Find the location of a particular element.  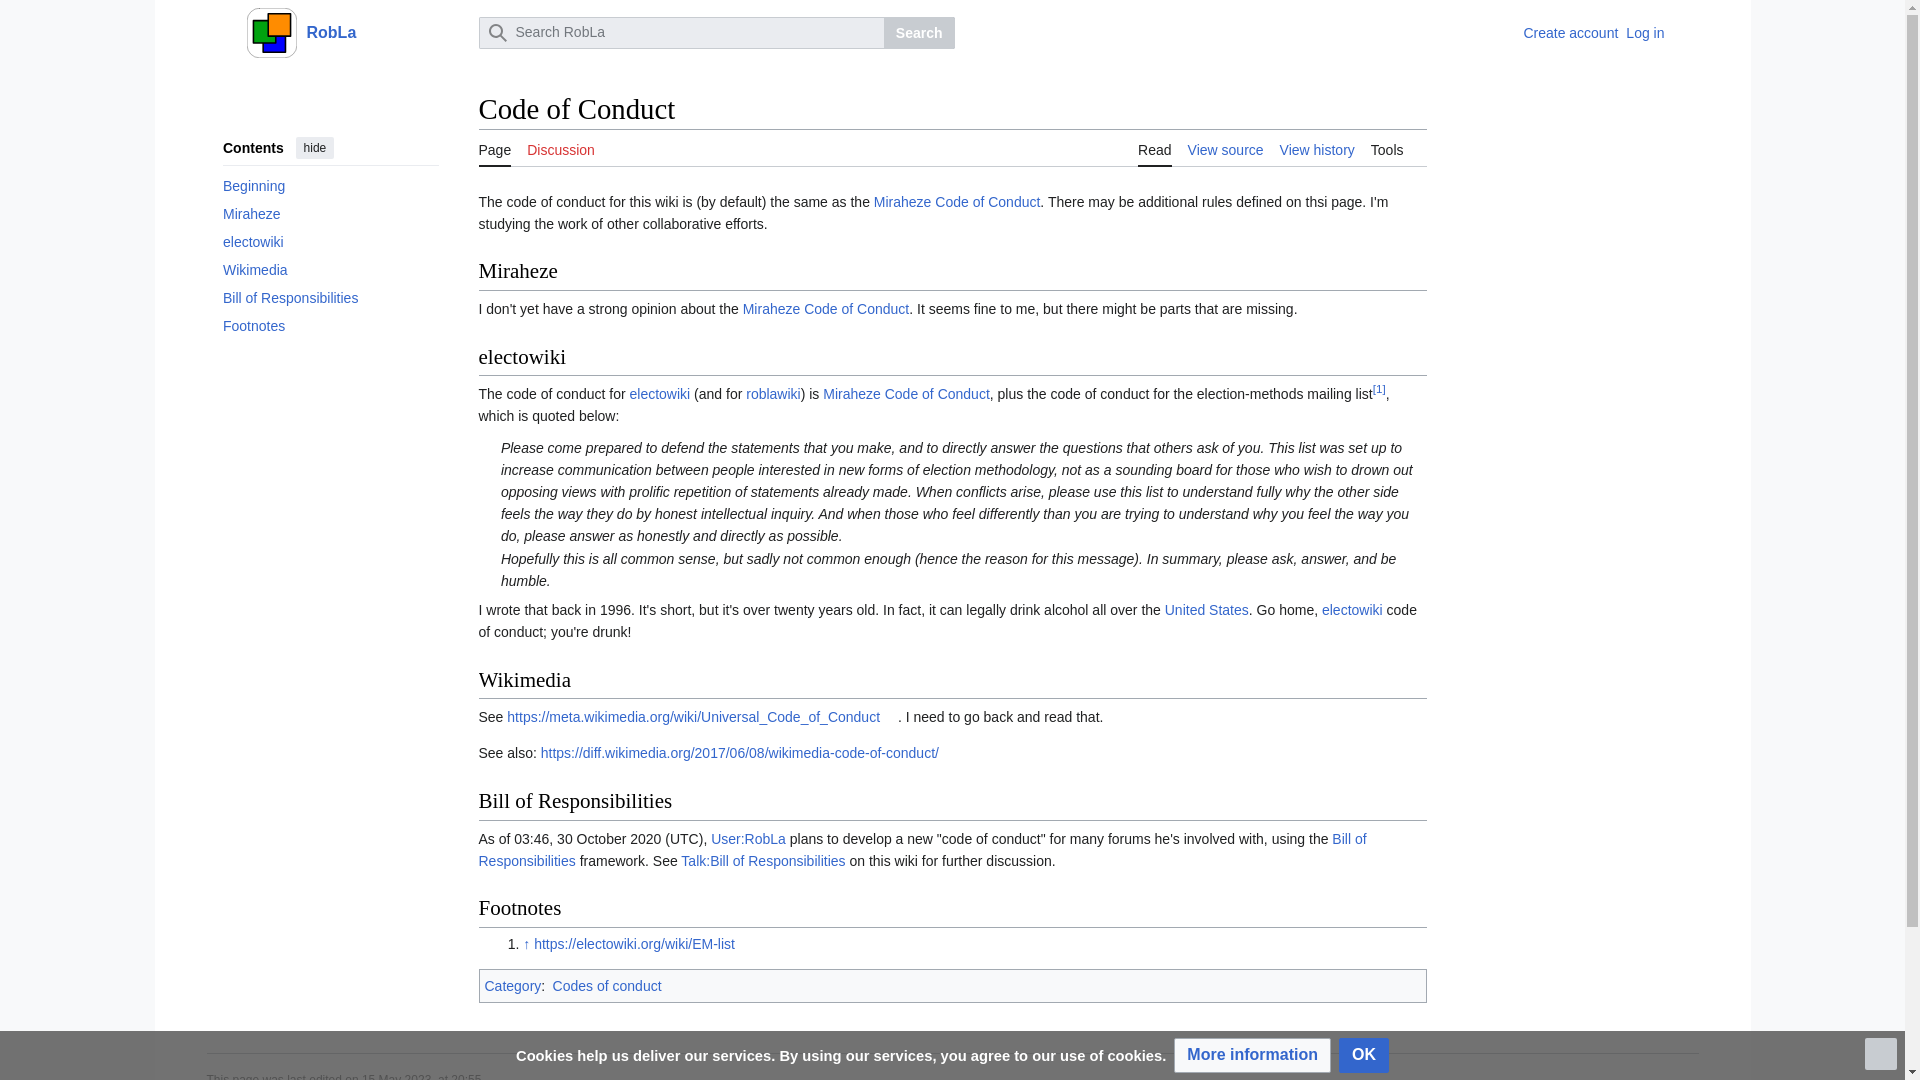

Wikimedia is located at coordinates (330, 270).